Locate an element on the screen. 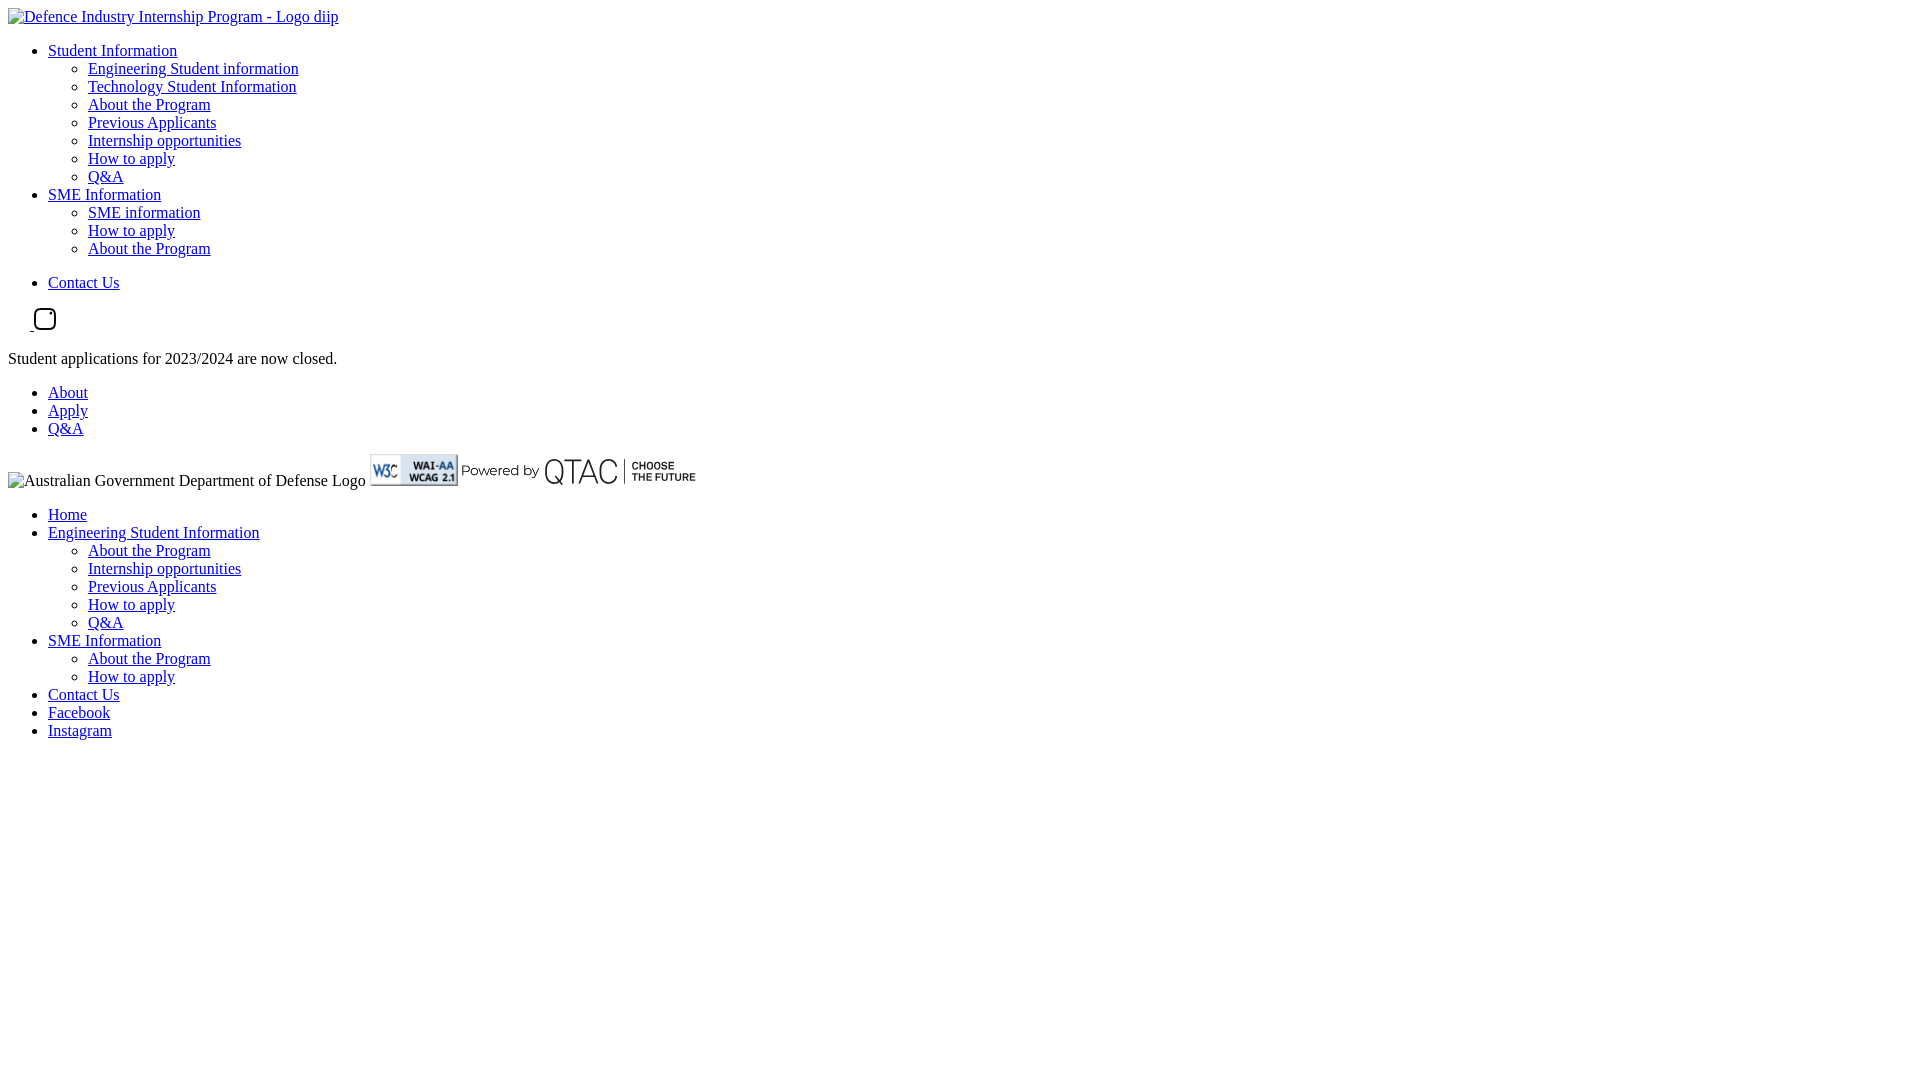  About the Program is located at coordinates (150, 104).